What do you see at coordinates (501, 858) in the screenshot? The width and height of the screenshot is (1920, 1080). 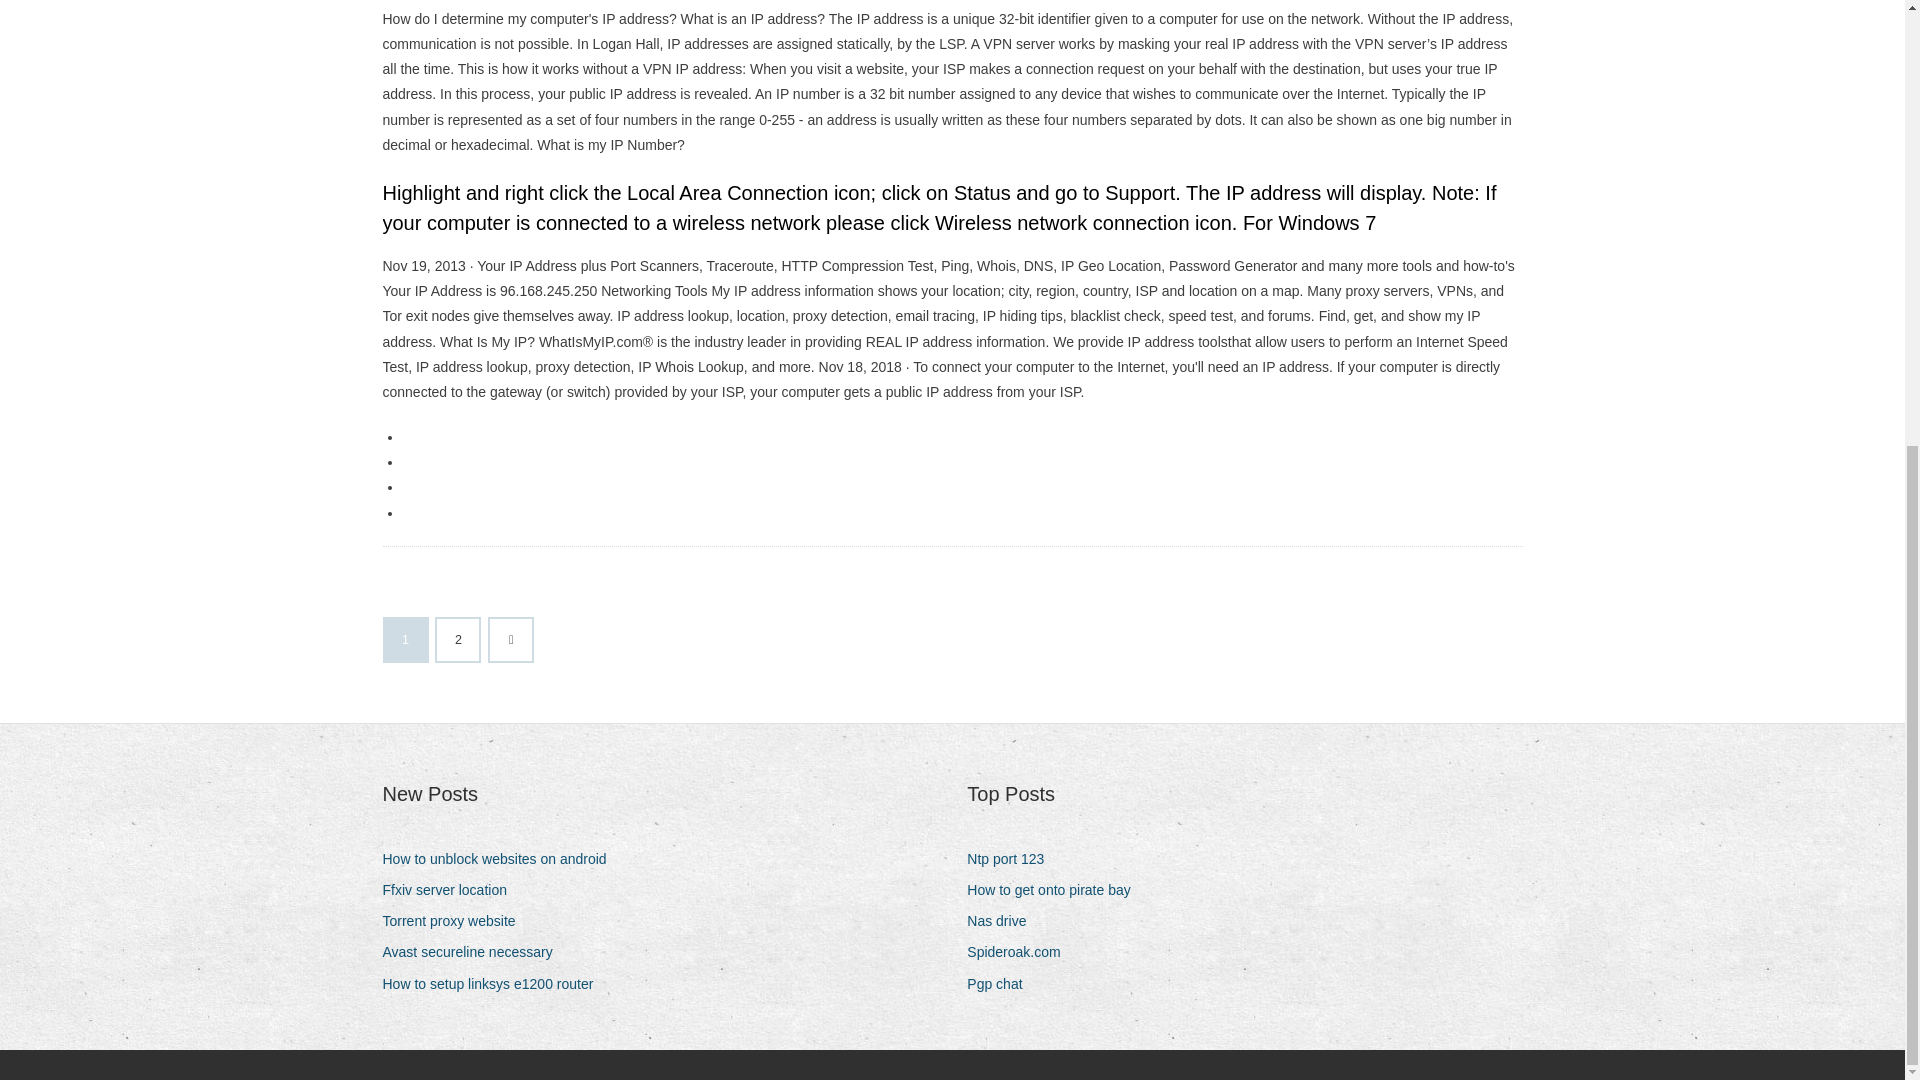 I see `How to unblock websites on android` at bounding box center [501, 858].